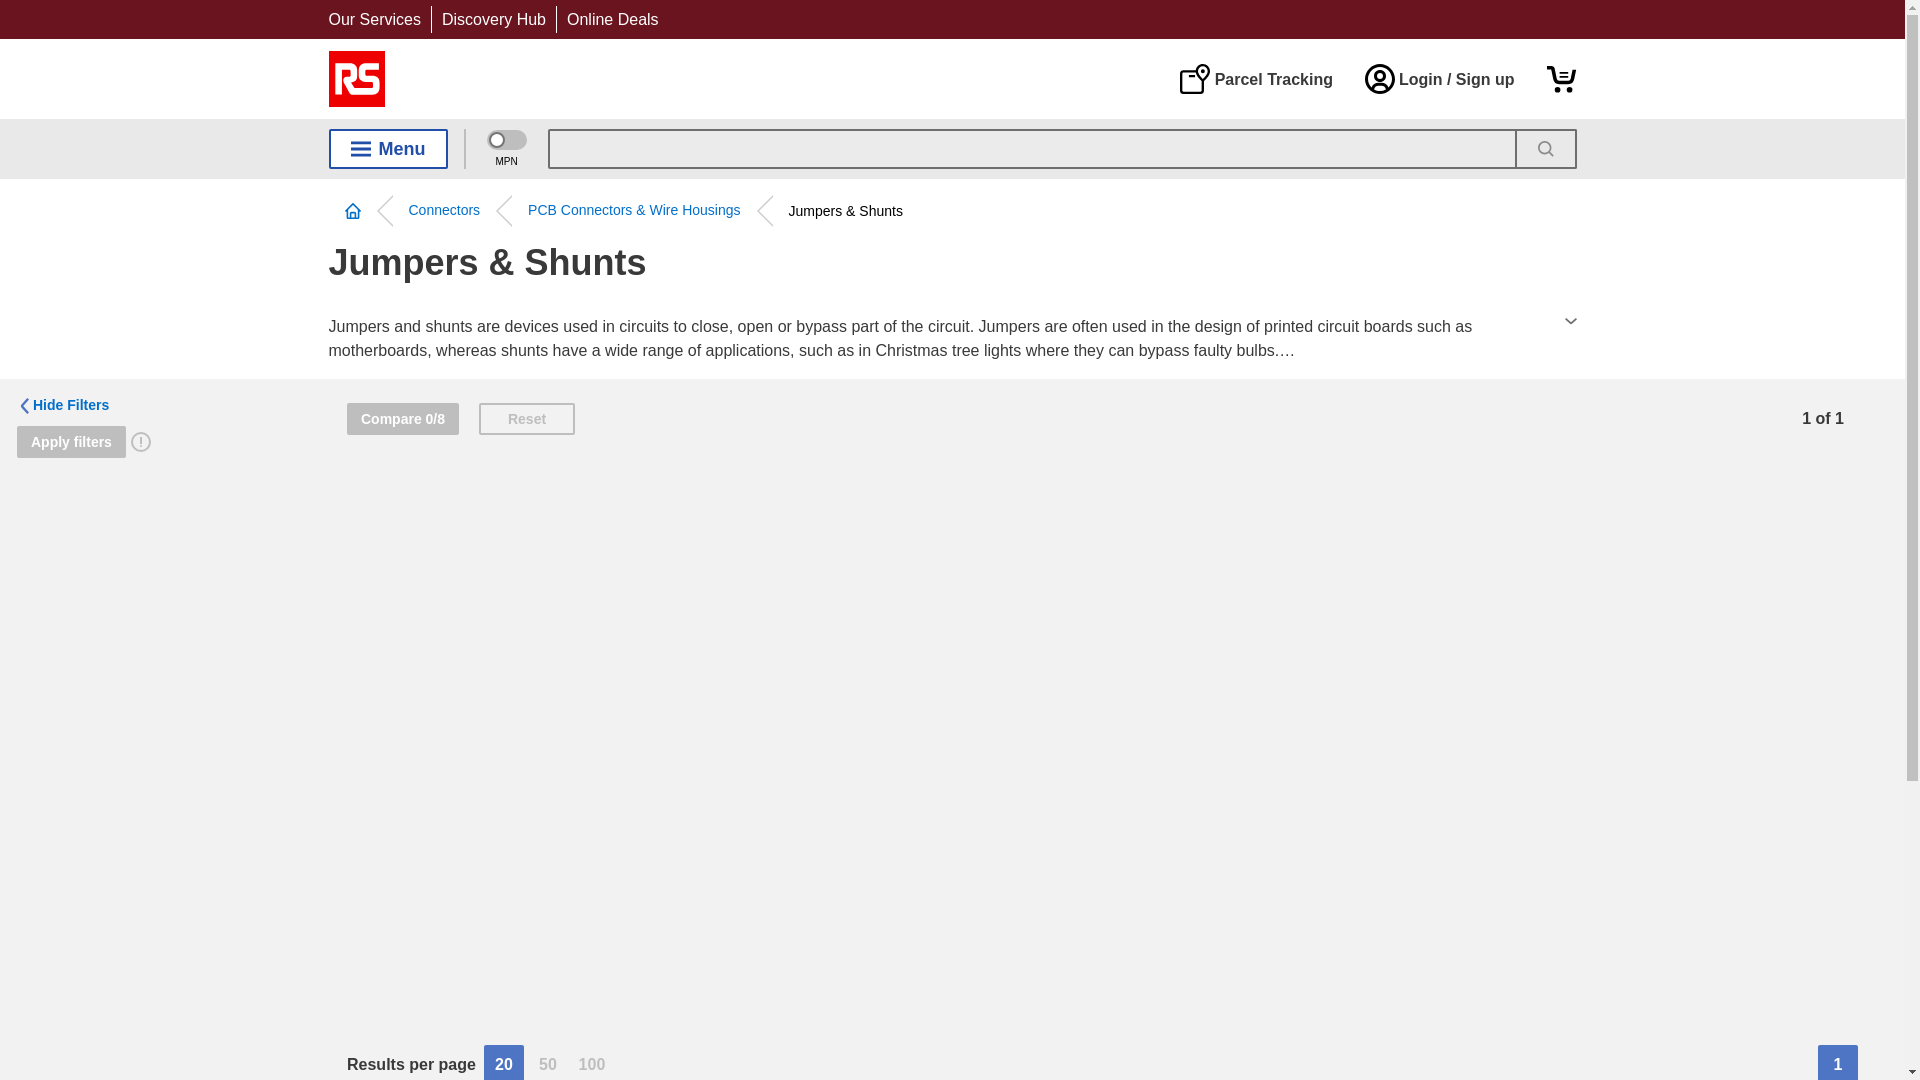 The width and height of the screenshot is (1920, 1080). What do you see at coordinates (388, 148) in the screenshot?
I see `Menu` at bounding box center [388, 148].